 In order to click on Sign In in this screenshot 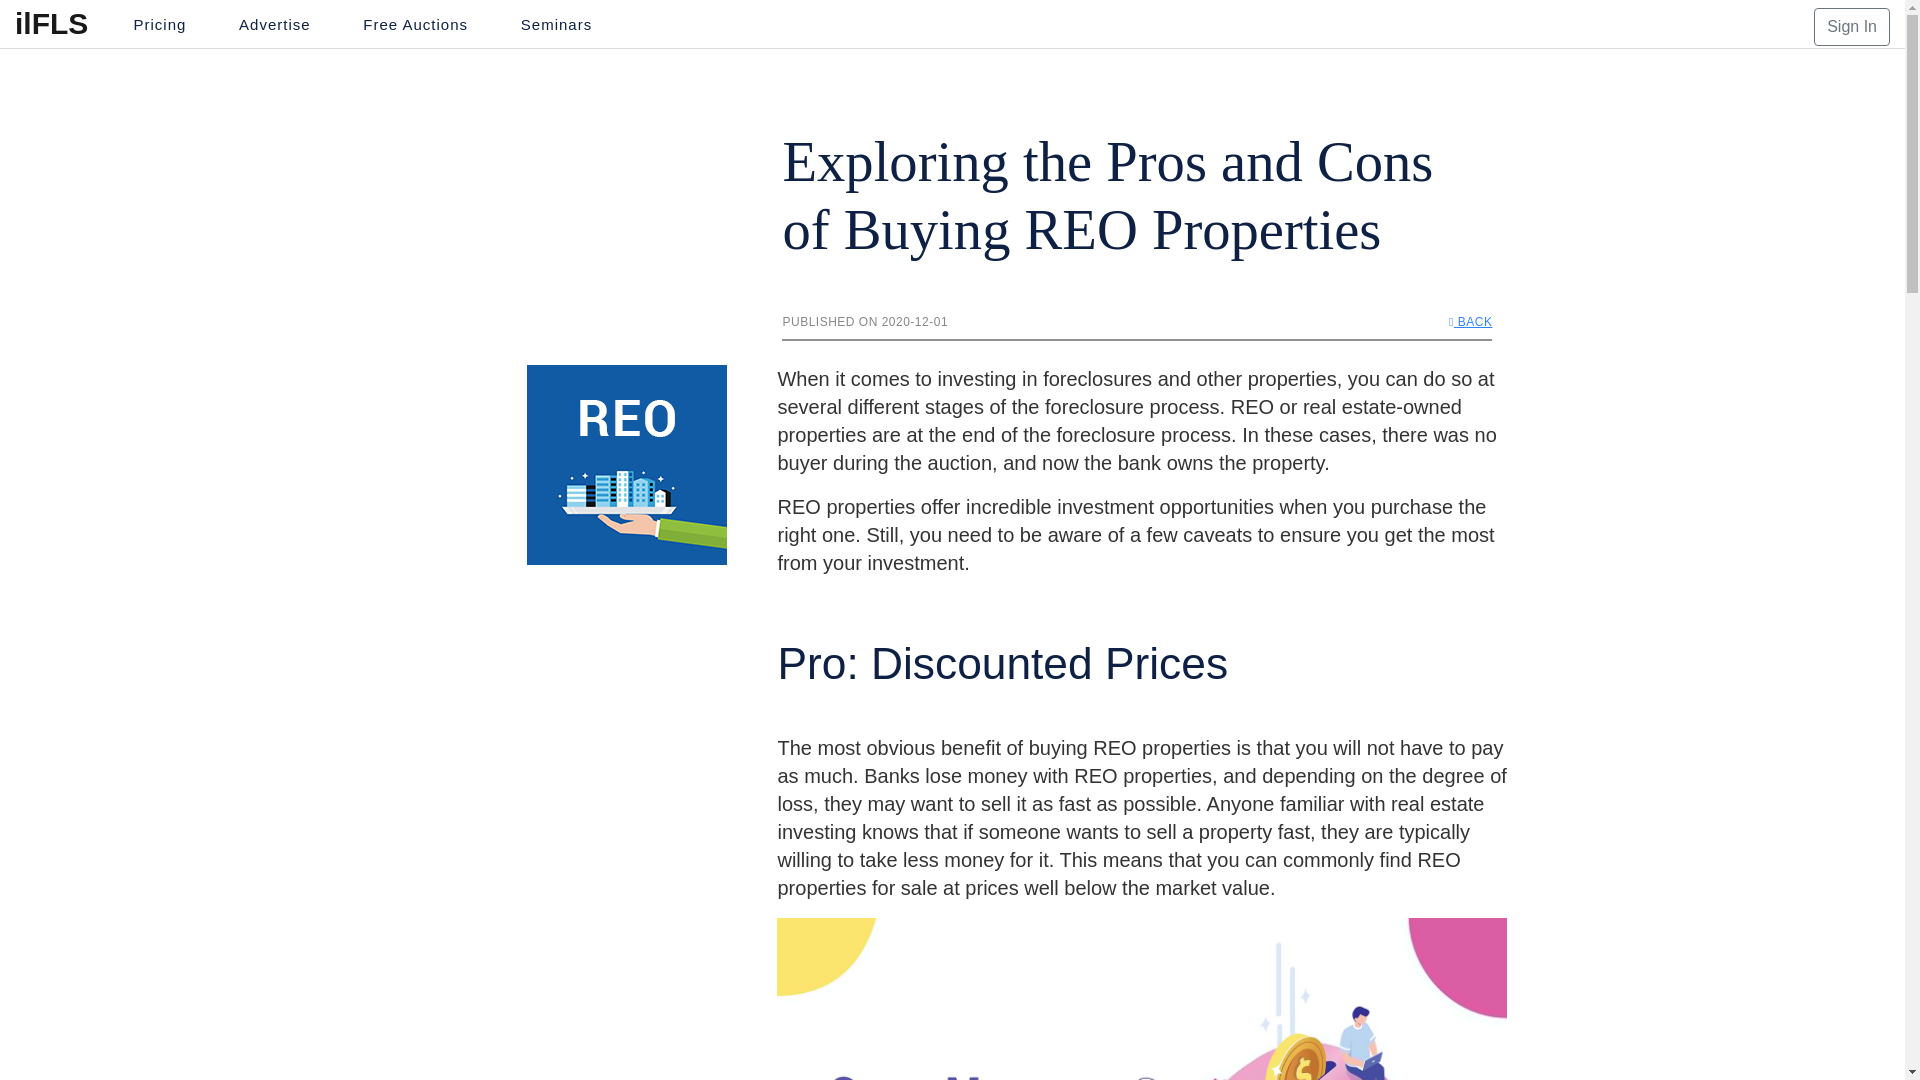, I will do `click(1852, 26)`.